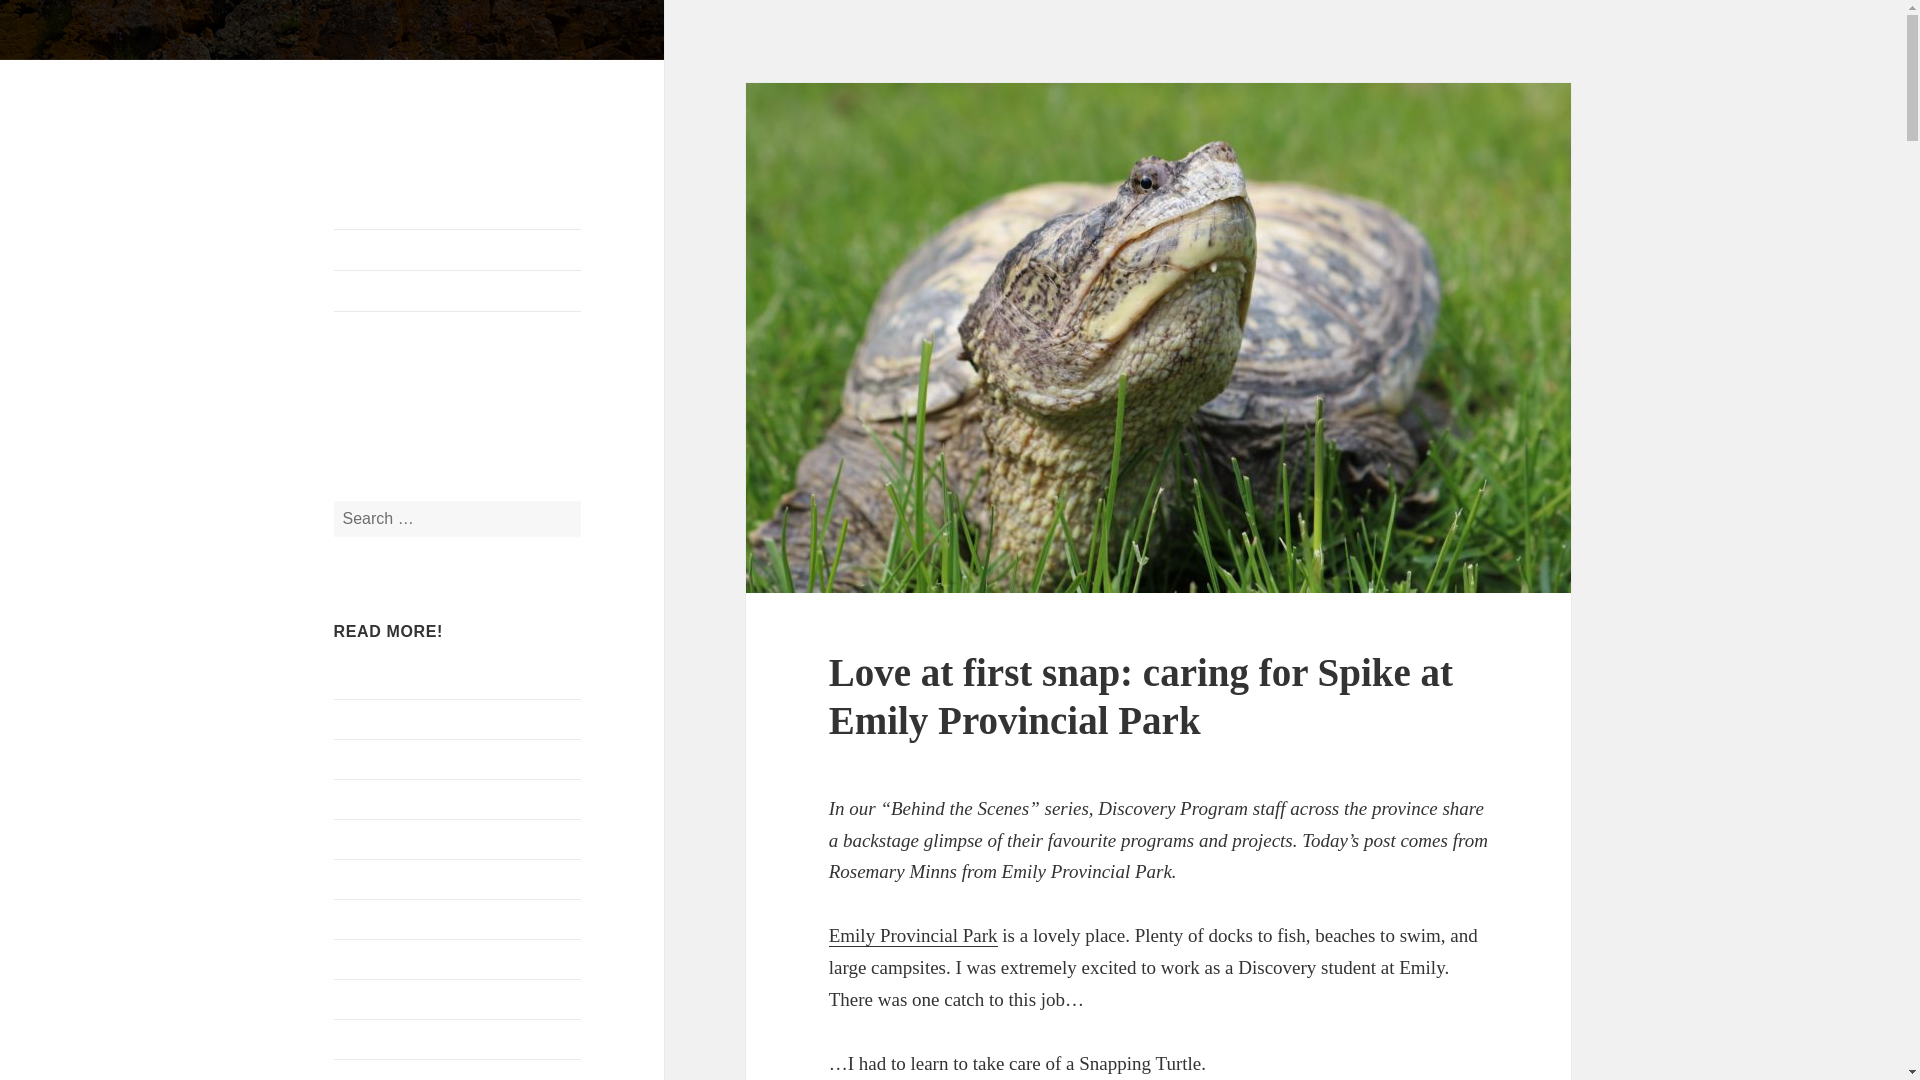 The width and height of the screenshot is (1920, 1080). What do you see at coordinates (457, 418) in the screenshot?
I see `YouTube Channel` at bounding box center [457, 418].